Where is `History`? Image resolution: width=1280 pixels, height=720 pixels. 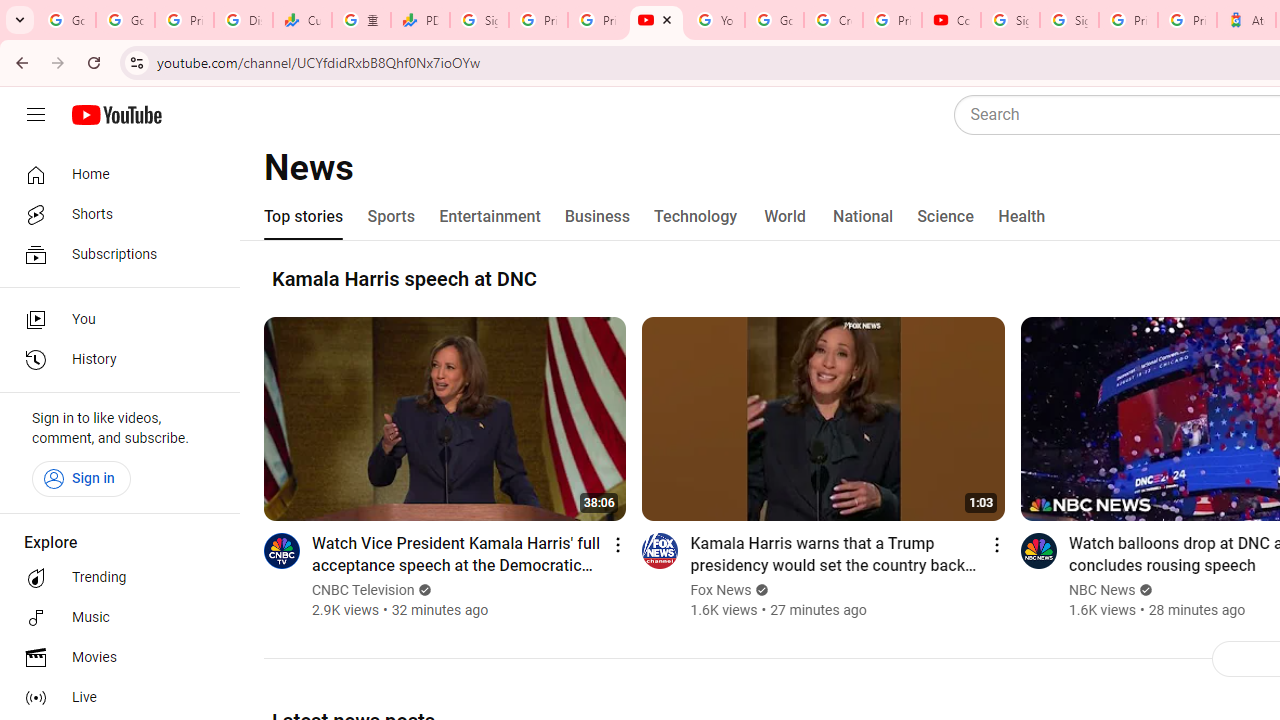 History is located at coordinates (114, 360).